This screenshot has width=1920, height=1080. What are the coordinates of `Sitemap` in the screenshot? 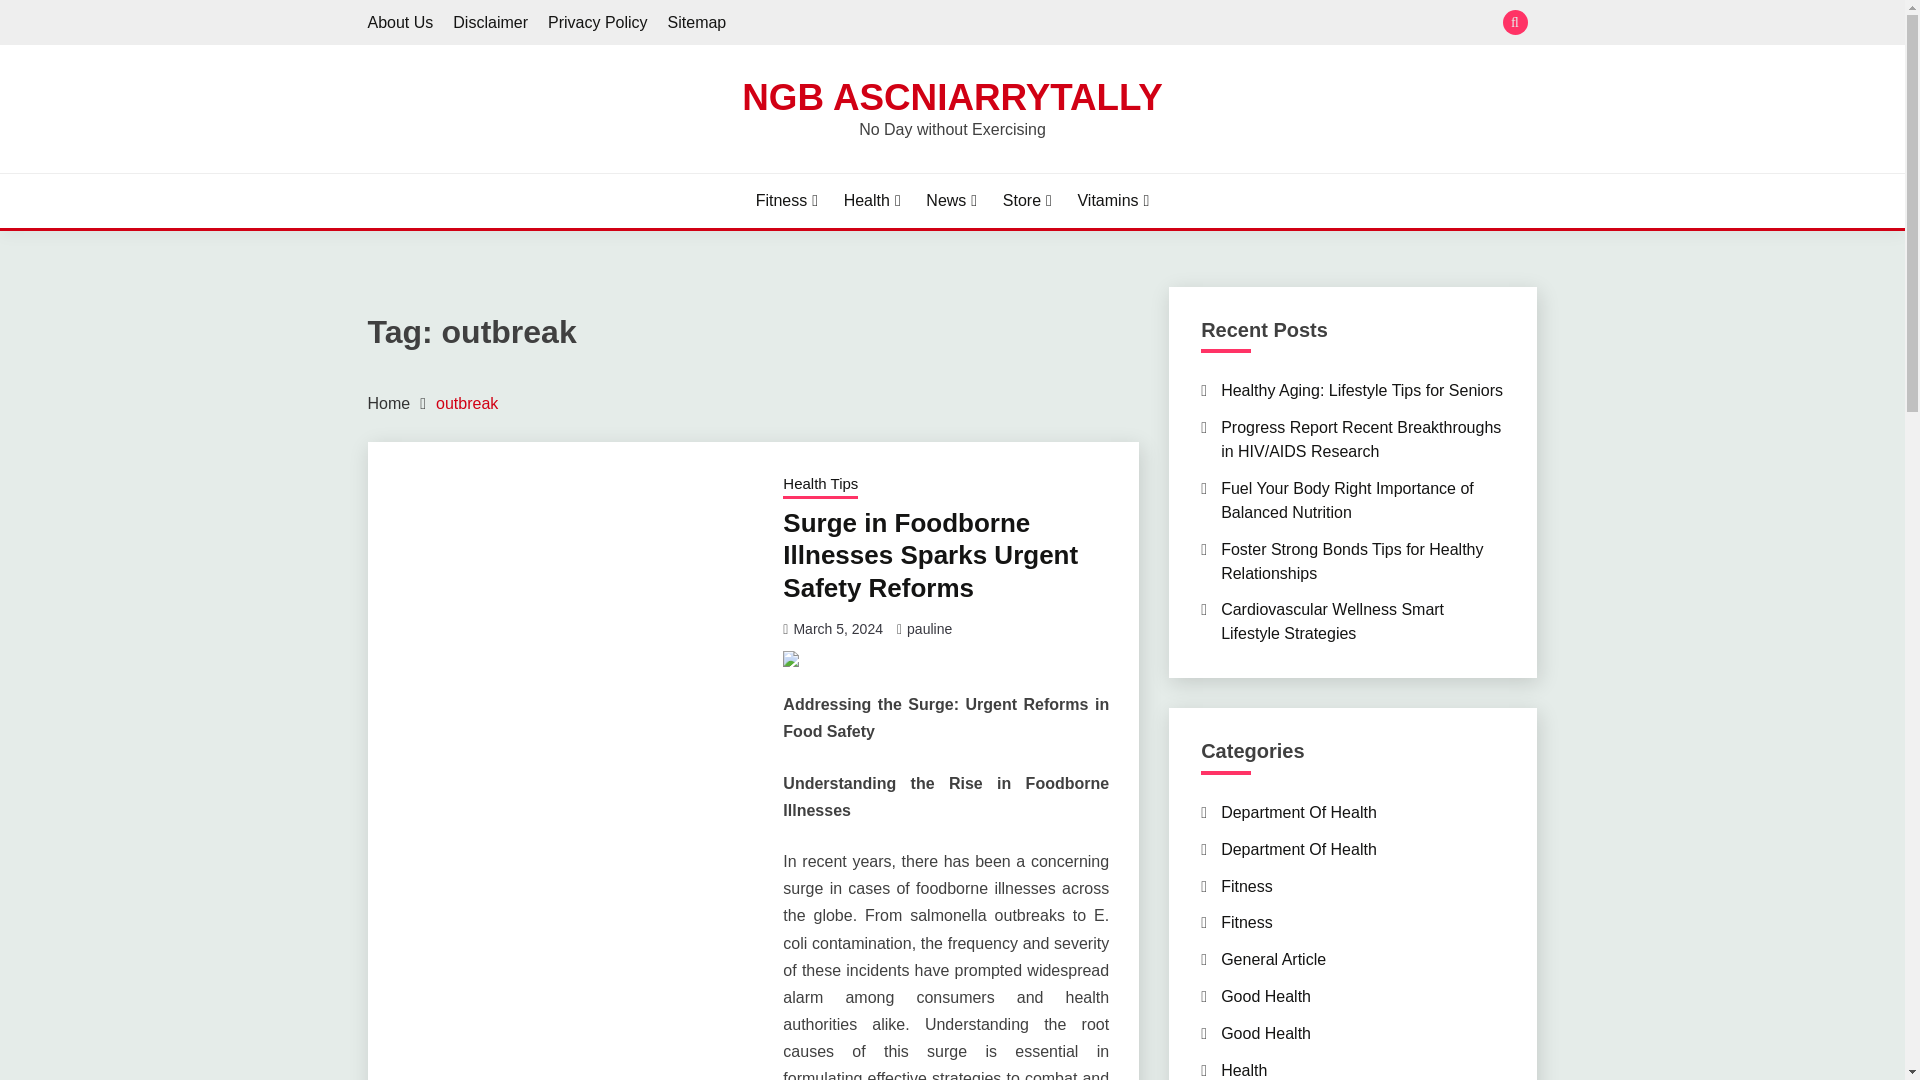 It's located at (698, 22).